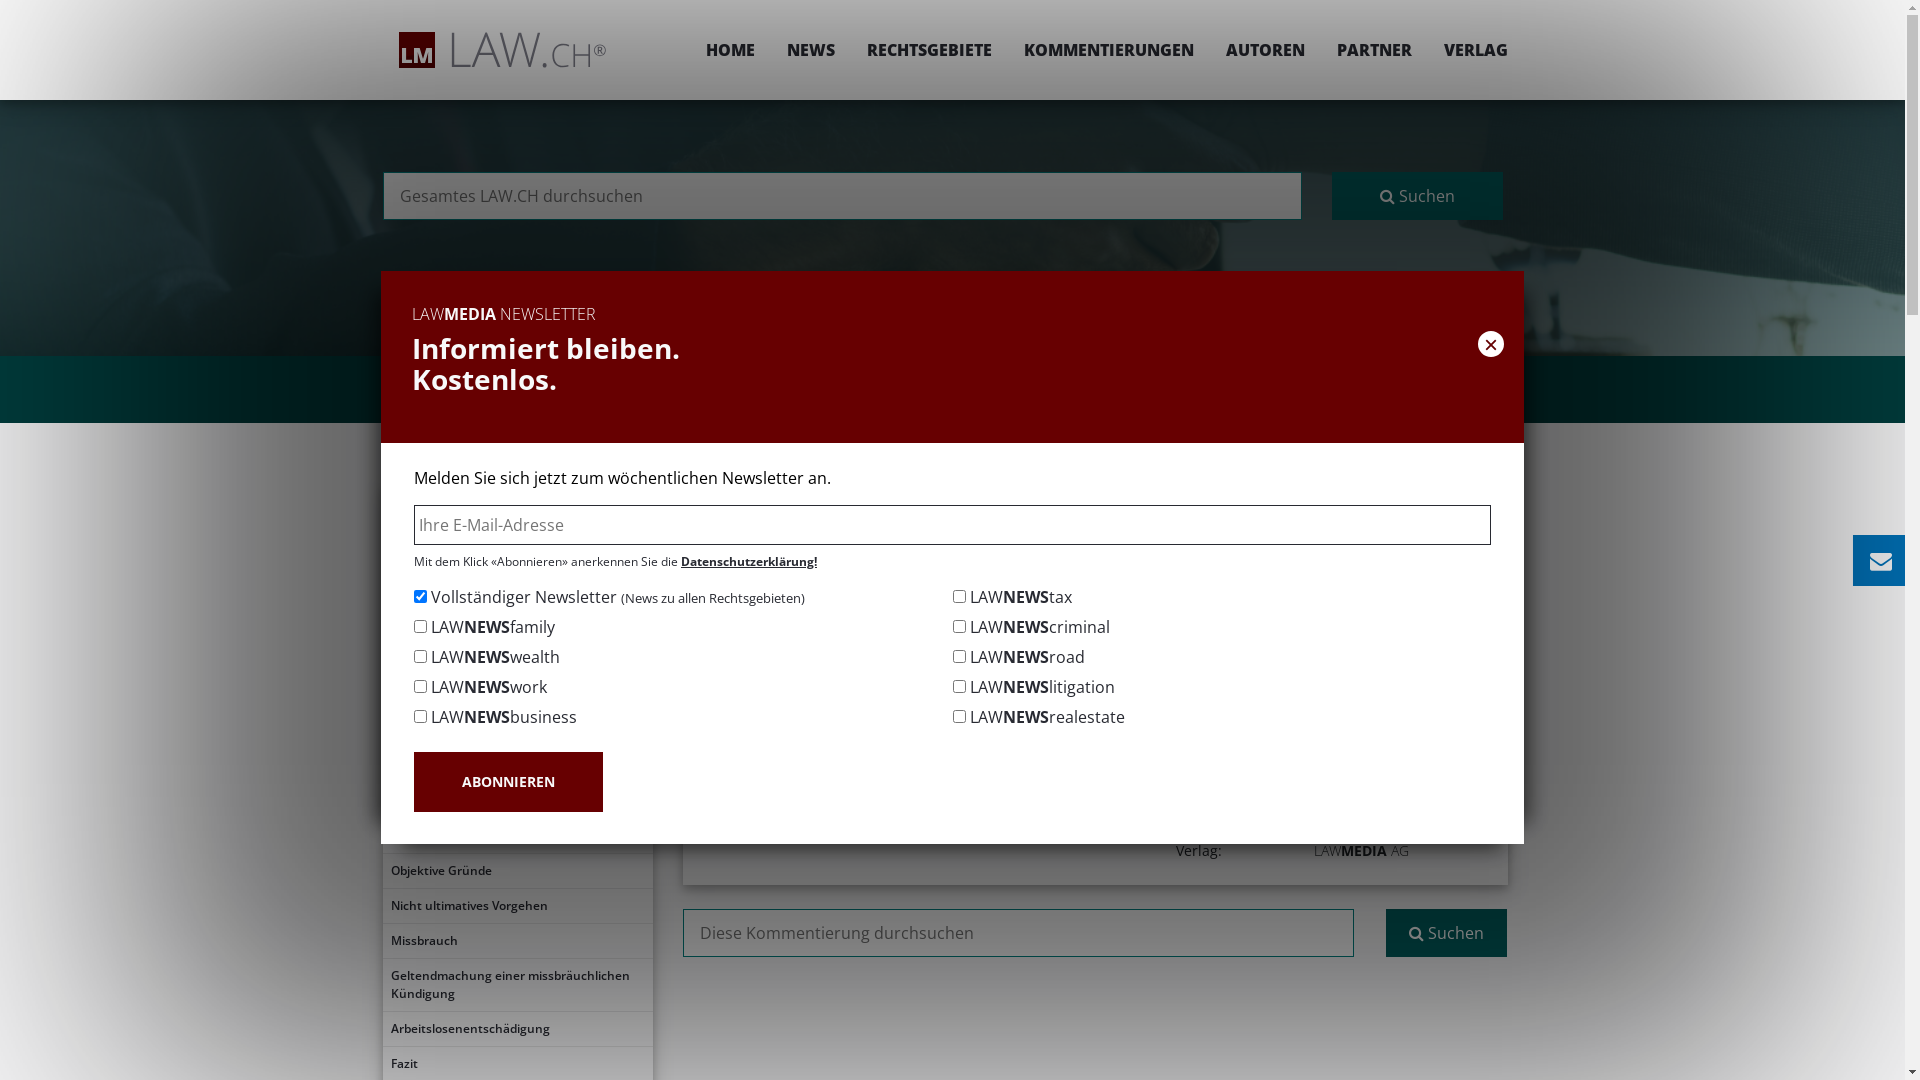 The width and height of the screenshot is (1920, 1080). Describe the element at coordinates (1109, 50) in the screenshot. I see `KOMMENTIERUNGEN` at that location.